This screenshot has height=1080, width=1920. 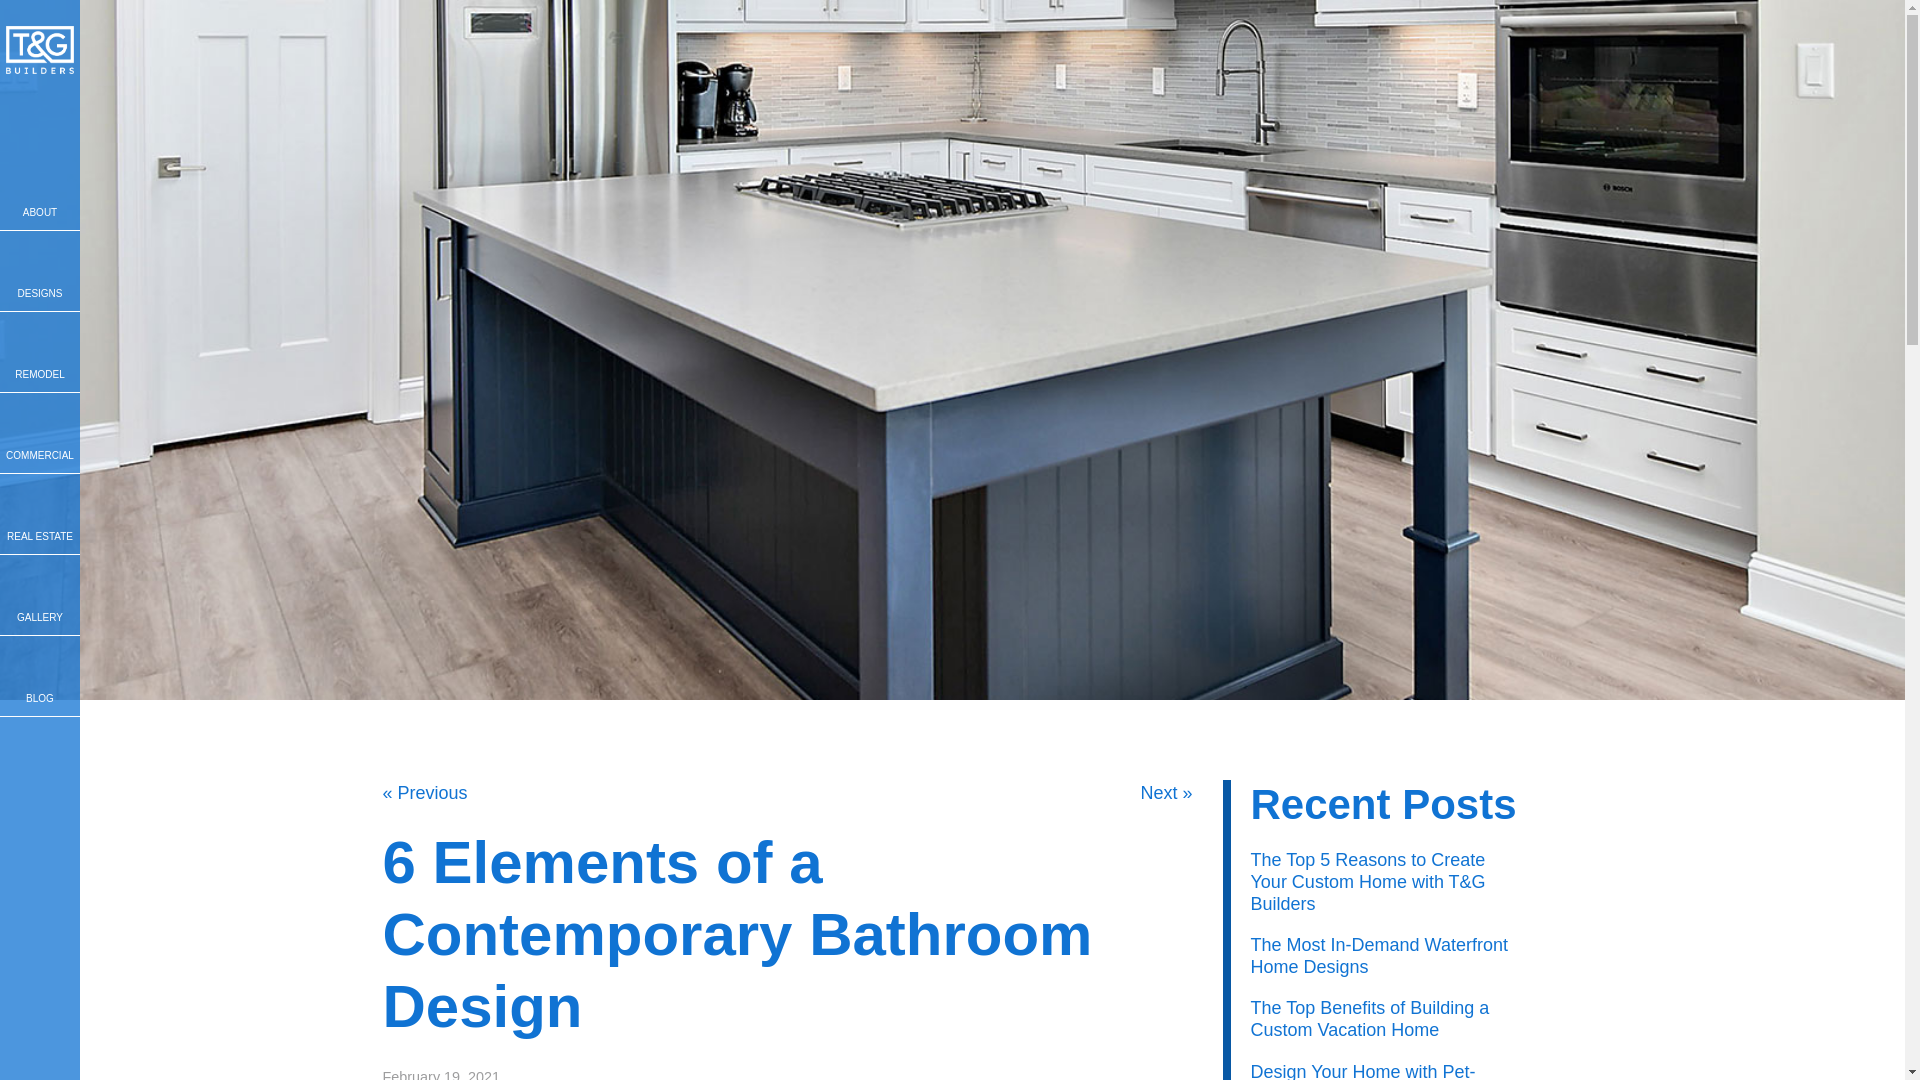 I want to click on REAL ESTATE, so click(x=40, y=514).